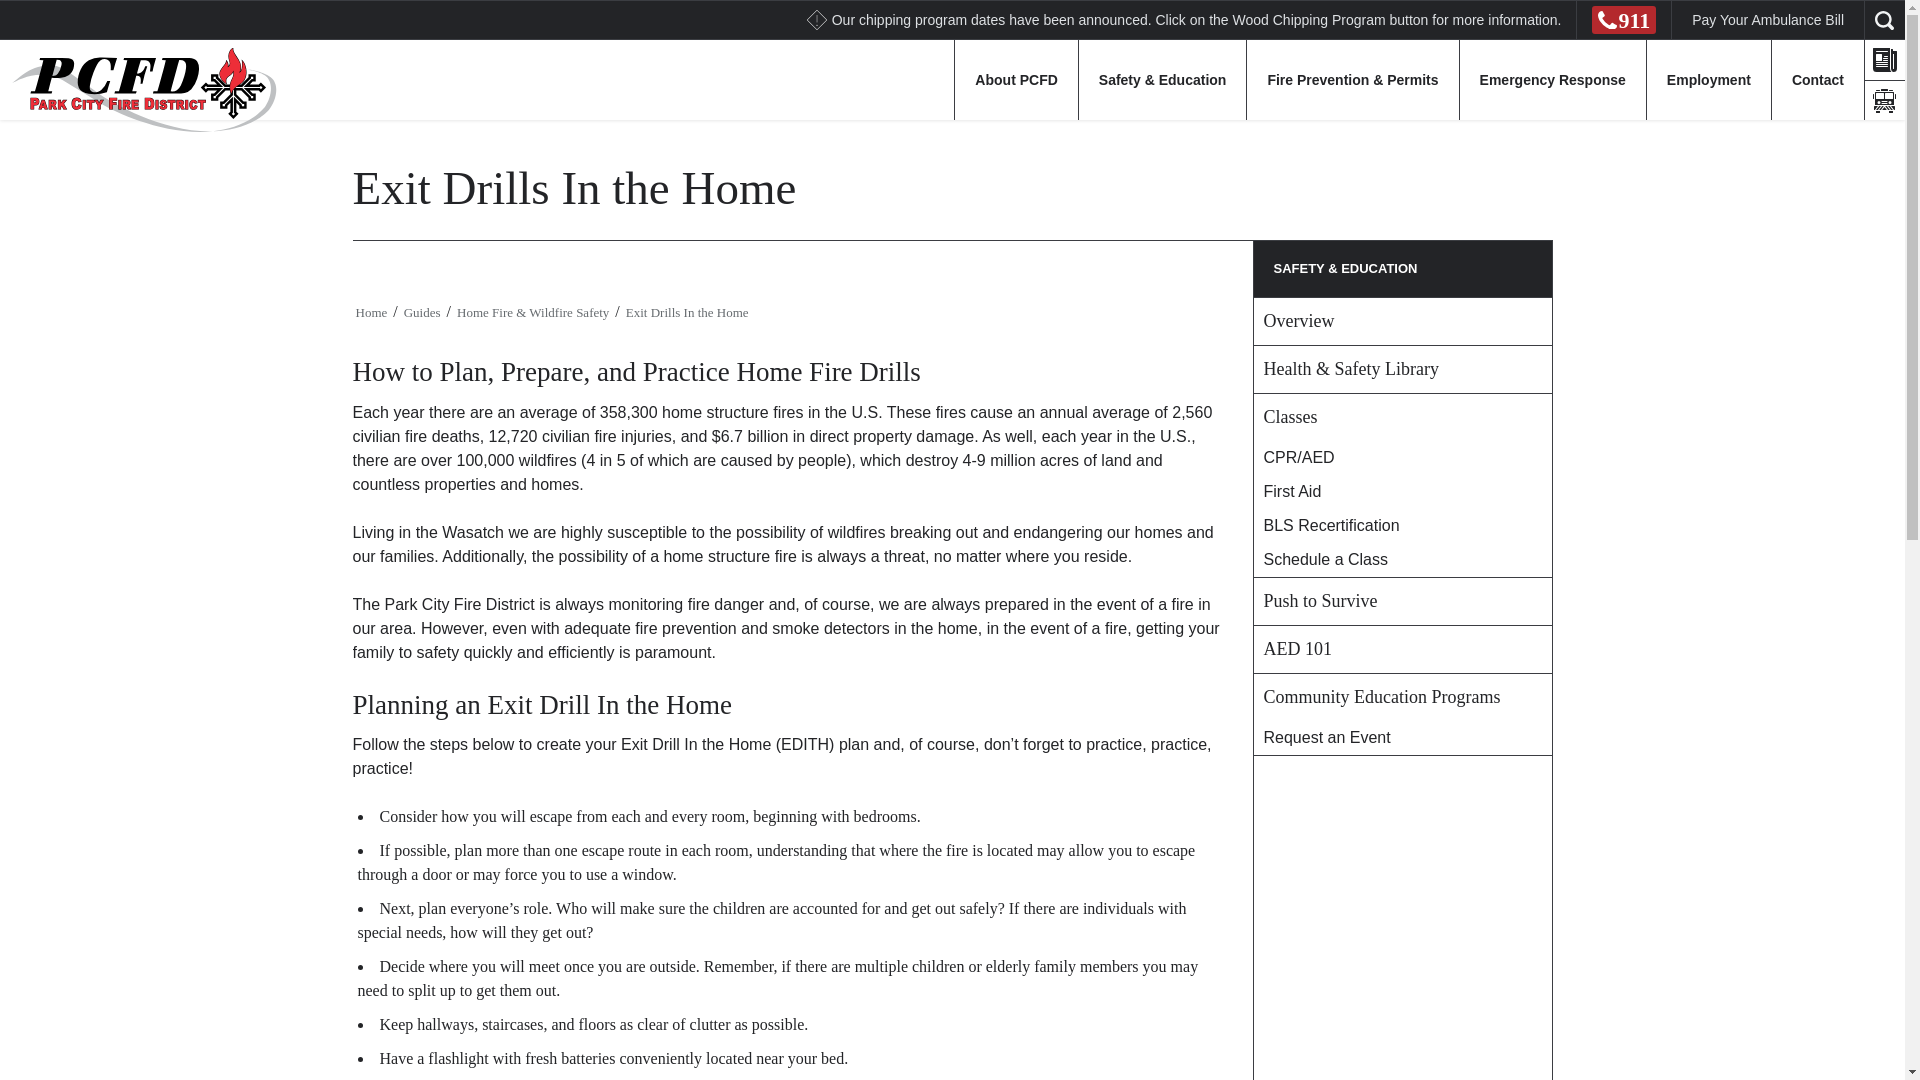 This screenshot has height=1080, width=1920. What do you see at coordinates (1016, 79) in the screenshot?
I see `About PCFD` at bounding box center [1016, 79].